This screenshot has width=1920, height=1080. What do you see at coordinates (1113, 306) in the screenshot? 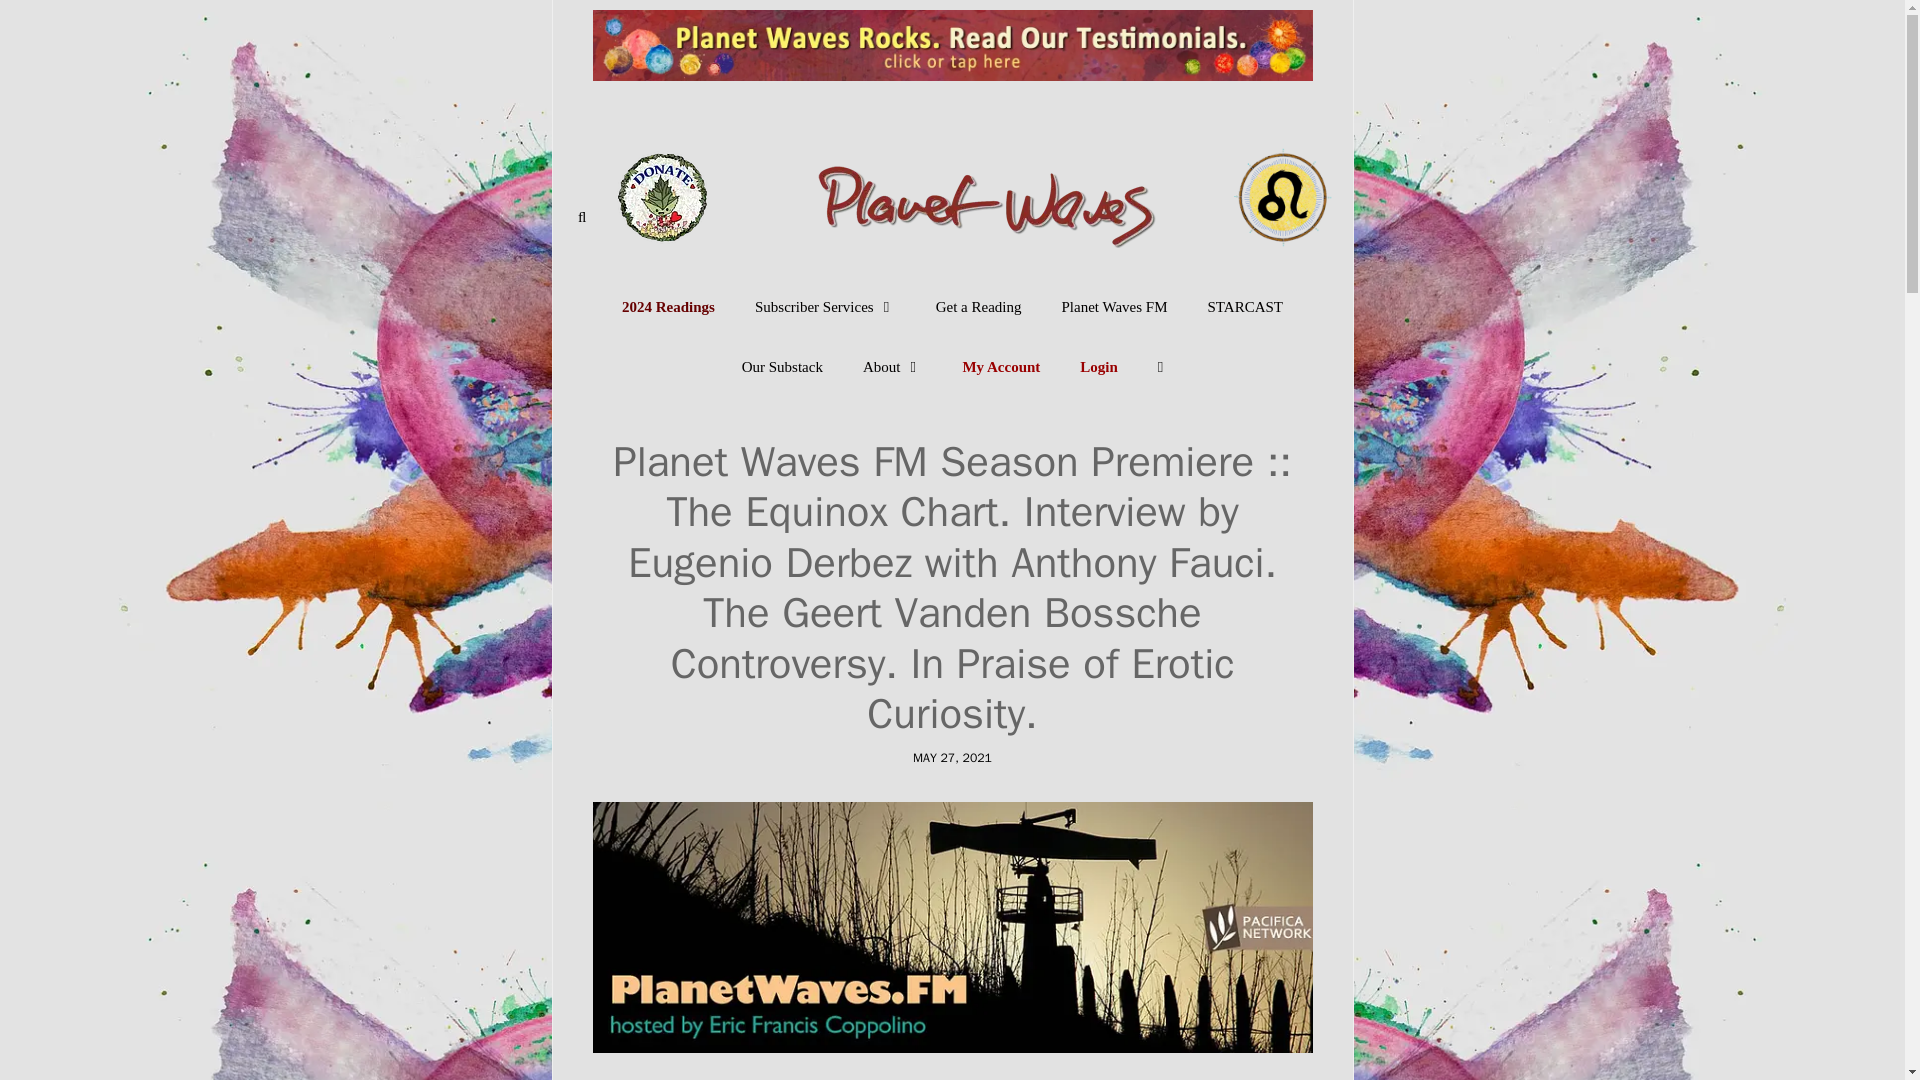
I see `Planet Waves FM` at bounding box center [1113, 306].